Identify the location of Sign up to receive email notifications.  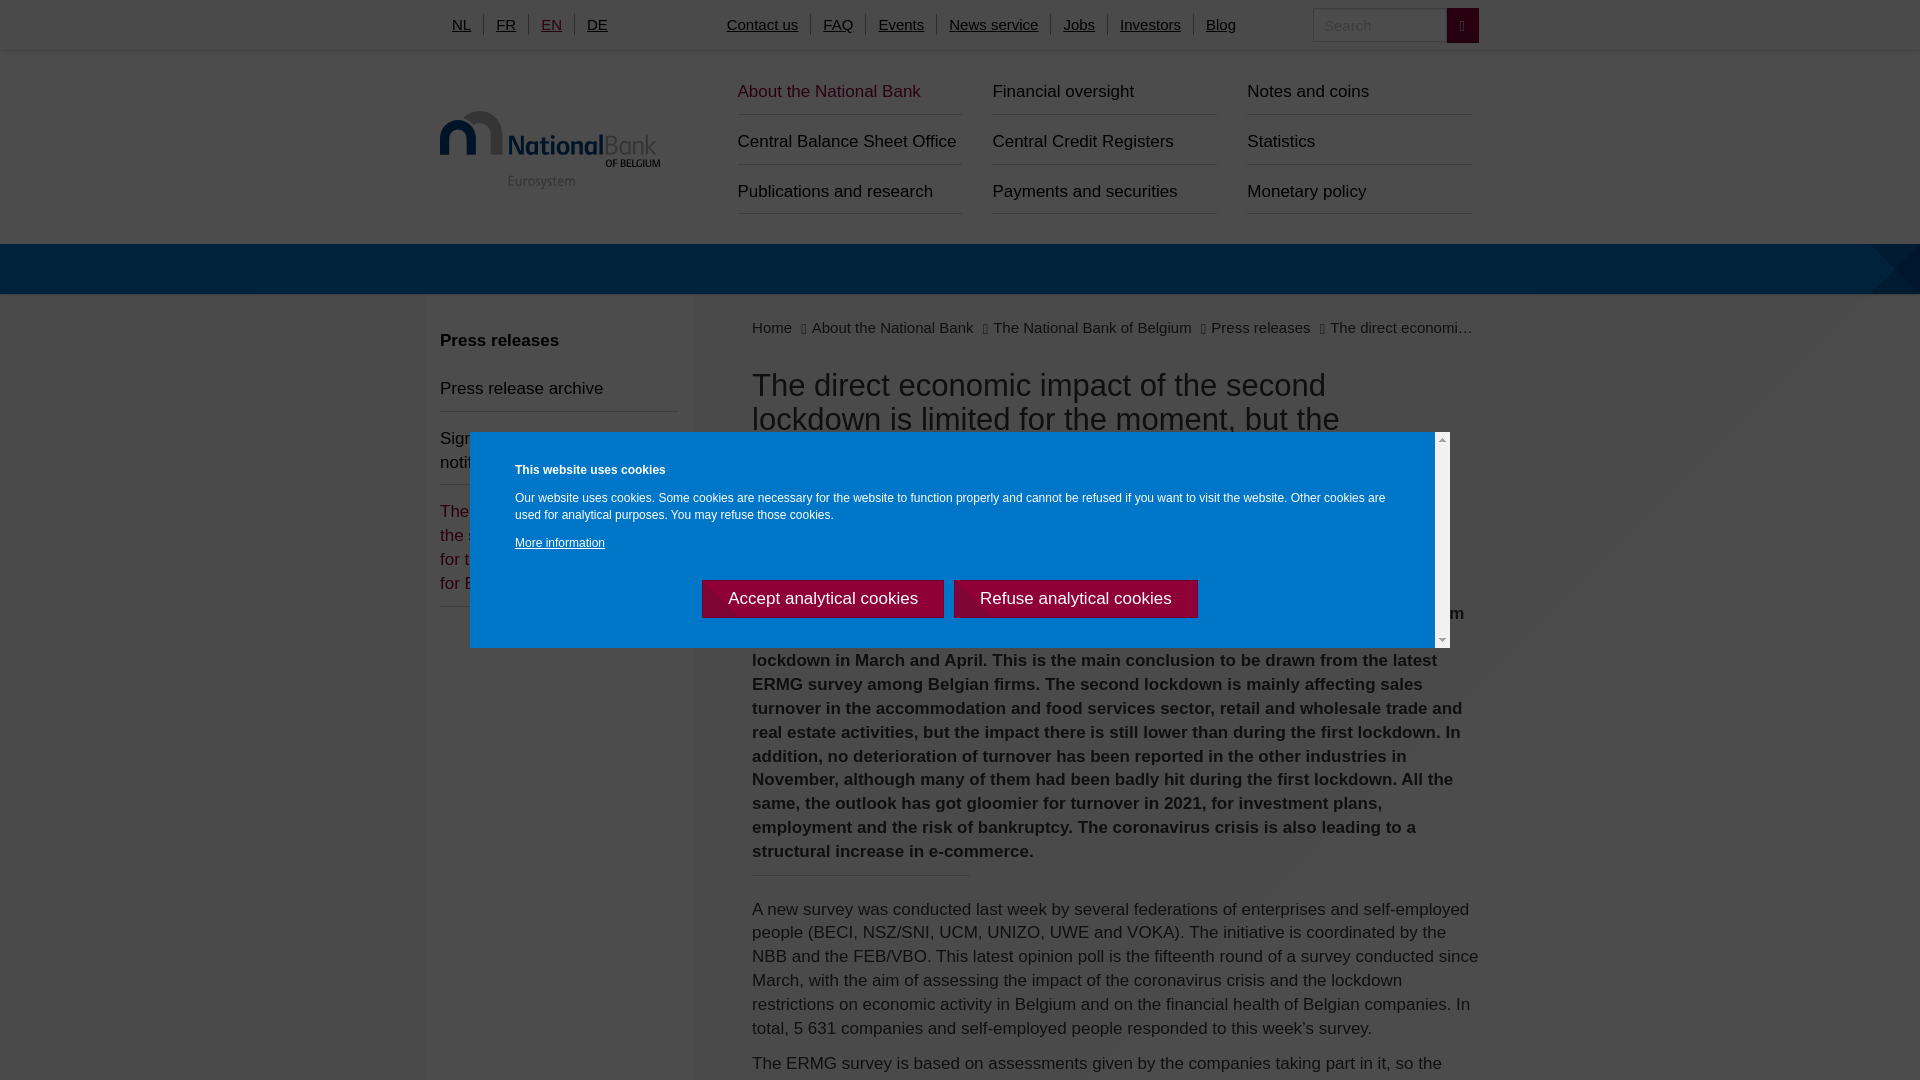
(558, 448).